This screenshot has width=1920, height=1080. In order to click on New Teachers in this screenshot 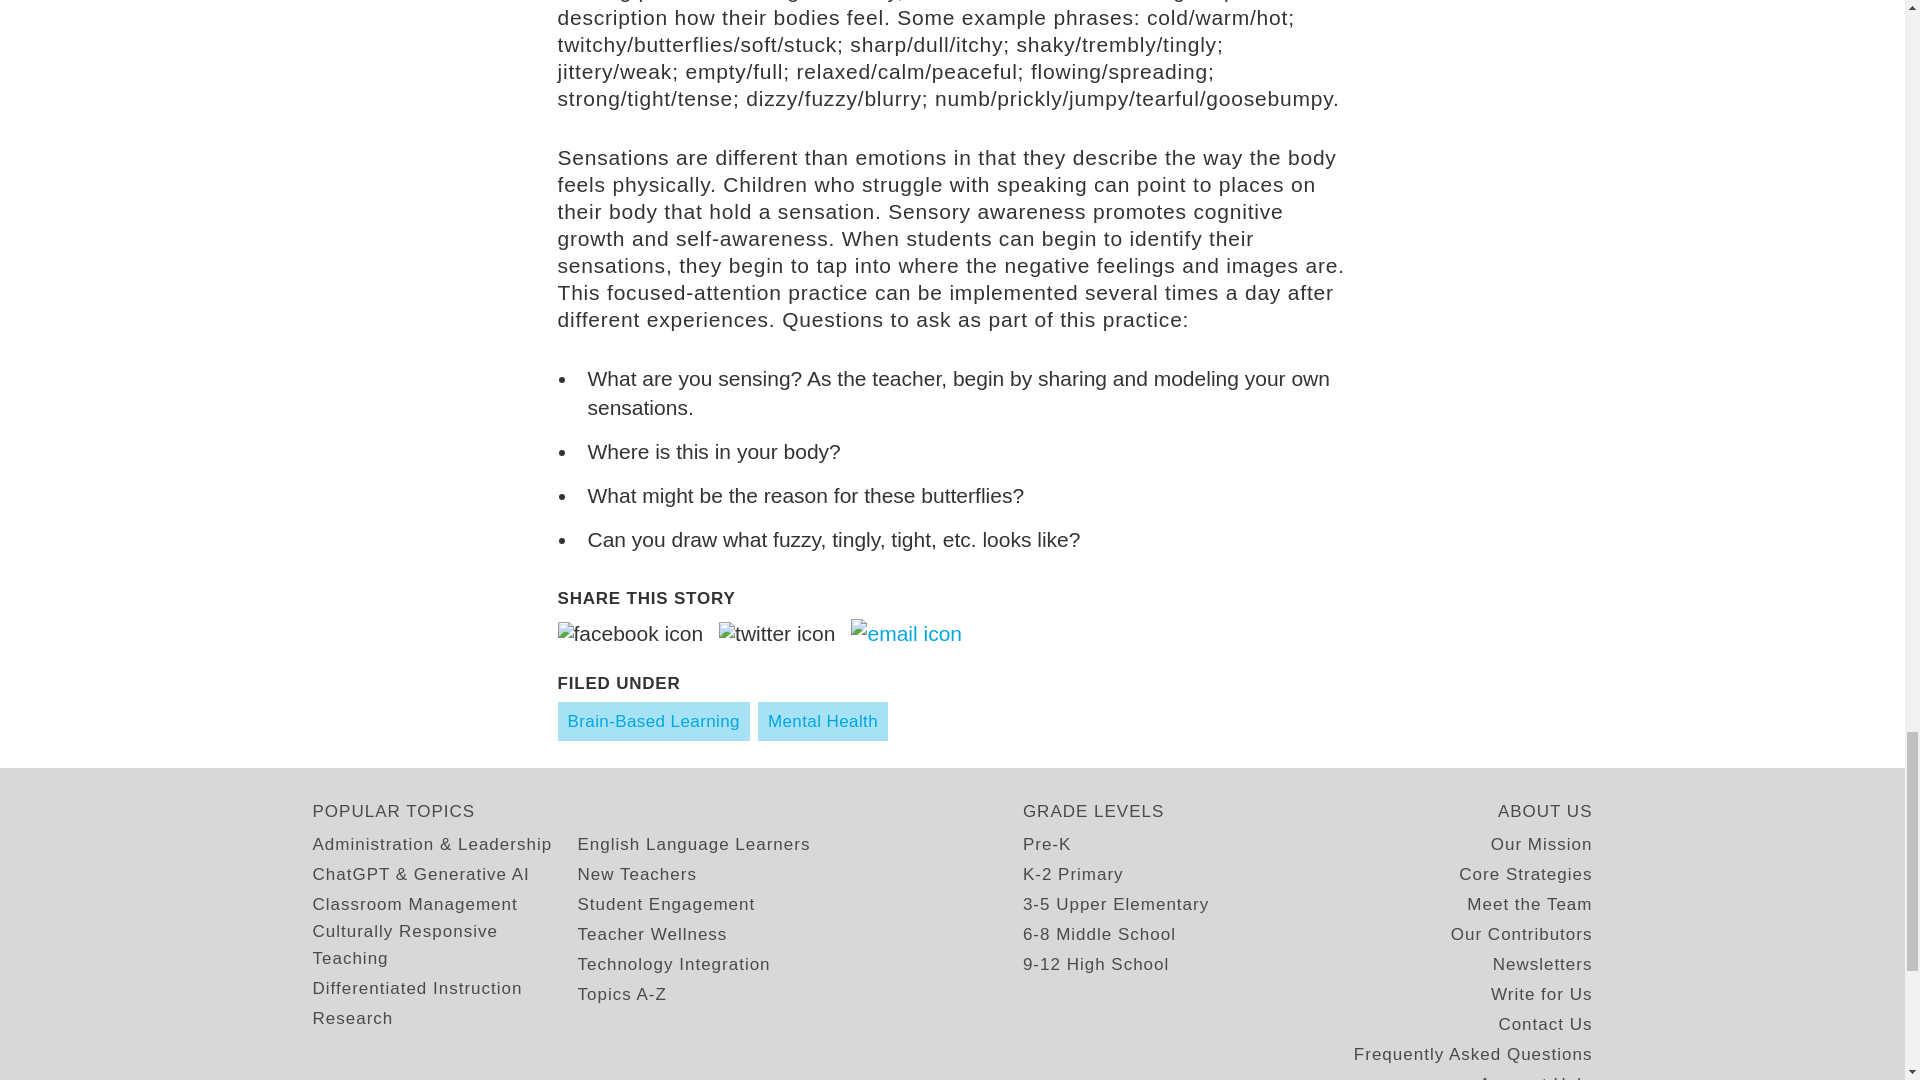, I will do `click(636, 874)`.